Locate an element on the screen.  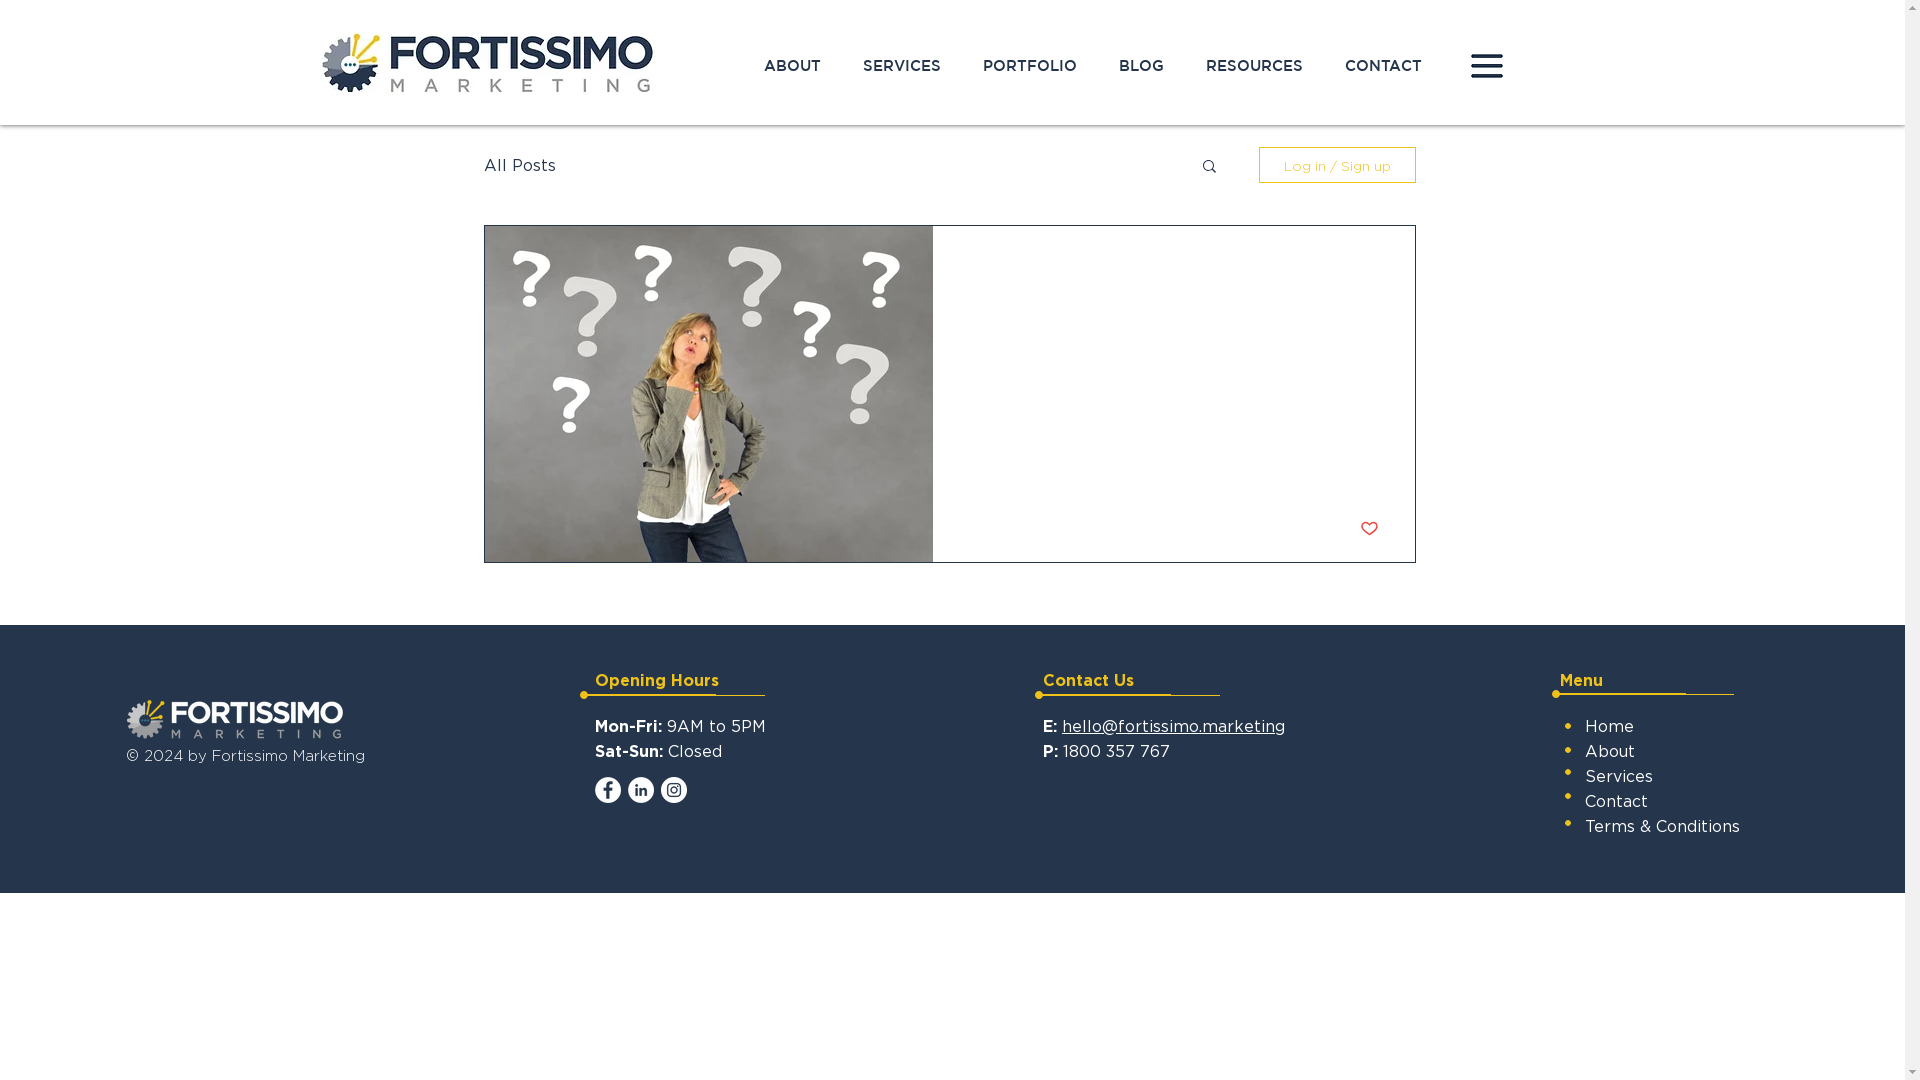
Terms & Conditions is located at coordinates (1662, 826).